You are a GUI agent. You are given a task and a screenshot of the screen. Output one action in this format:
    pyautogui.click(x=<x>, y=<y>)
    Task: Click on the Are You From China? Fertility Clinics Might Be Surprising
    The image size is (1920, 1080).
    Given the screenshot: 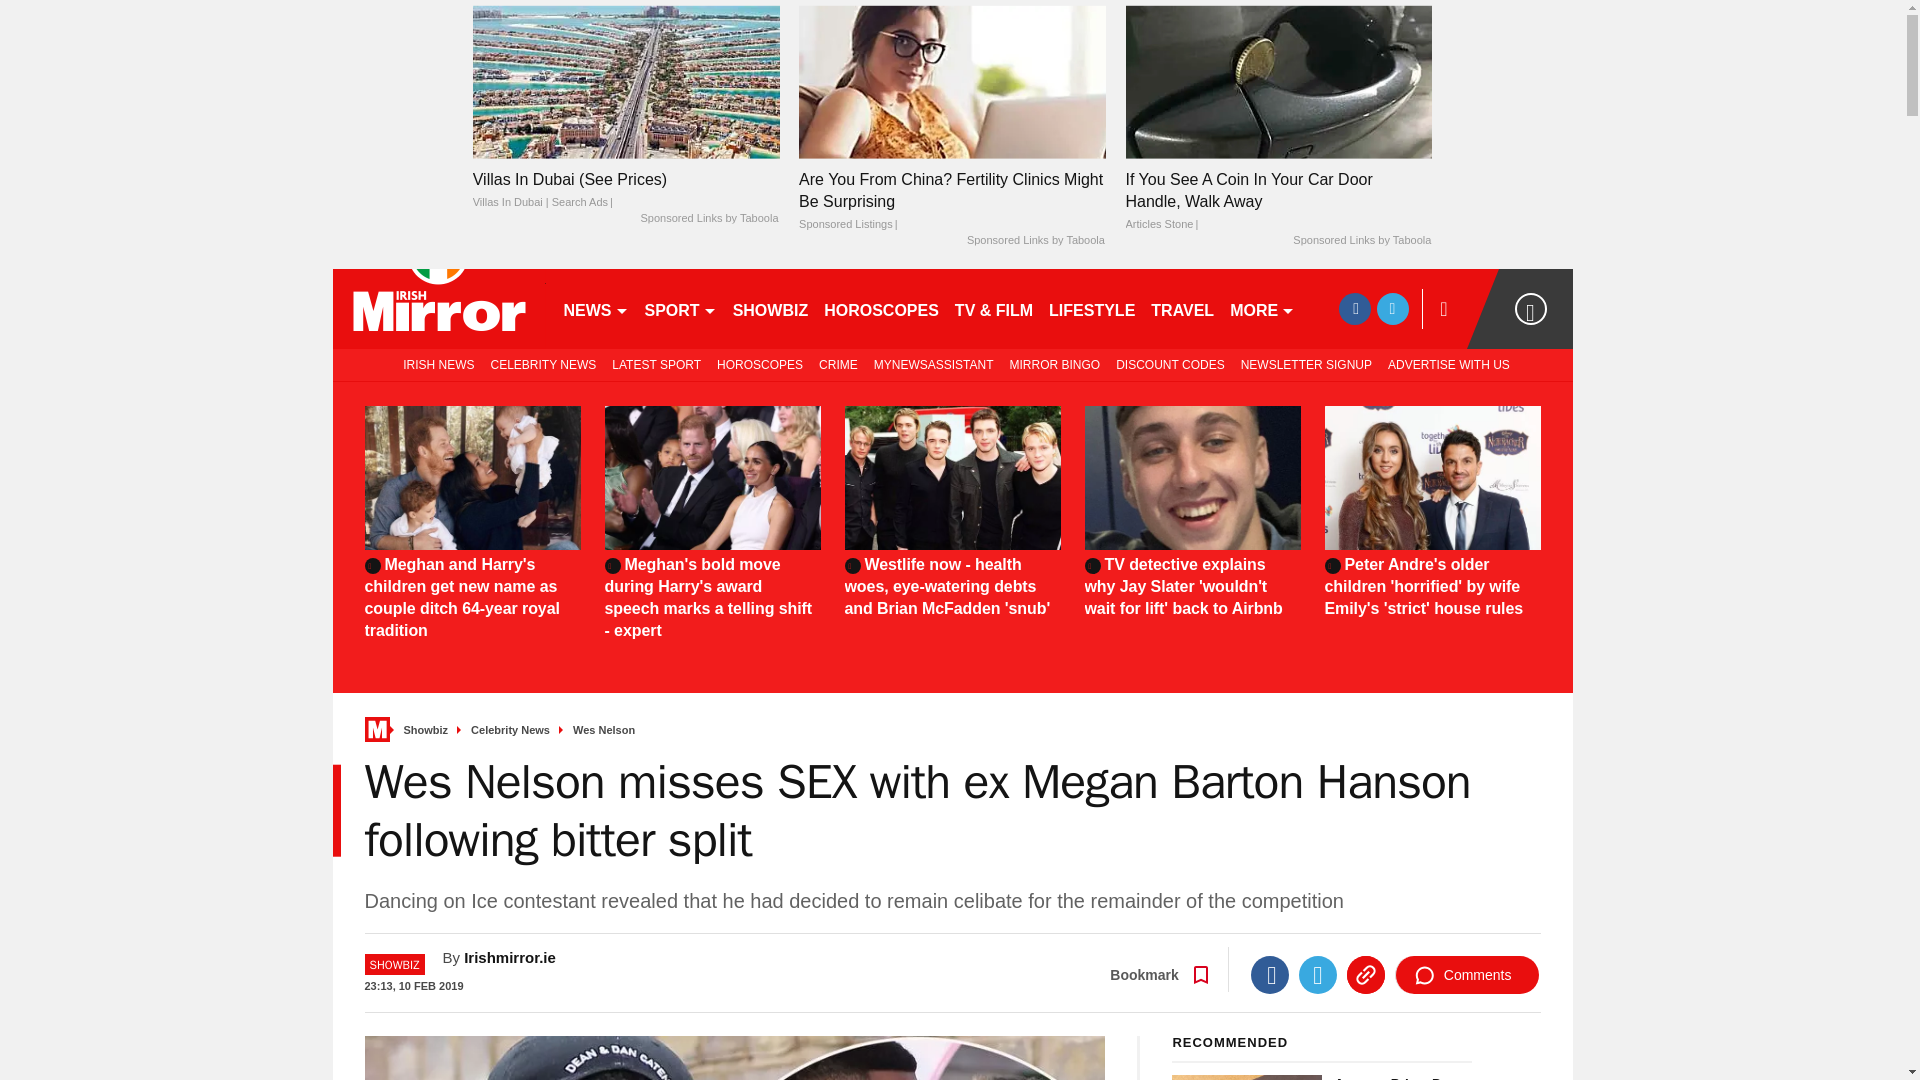 What is the action you would take?
    pyautogui.click(x=952, y=82)
    